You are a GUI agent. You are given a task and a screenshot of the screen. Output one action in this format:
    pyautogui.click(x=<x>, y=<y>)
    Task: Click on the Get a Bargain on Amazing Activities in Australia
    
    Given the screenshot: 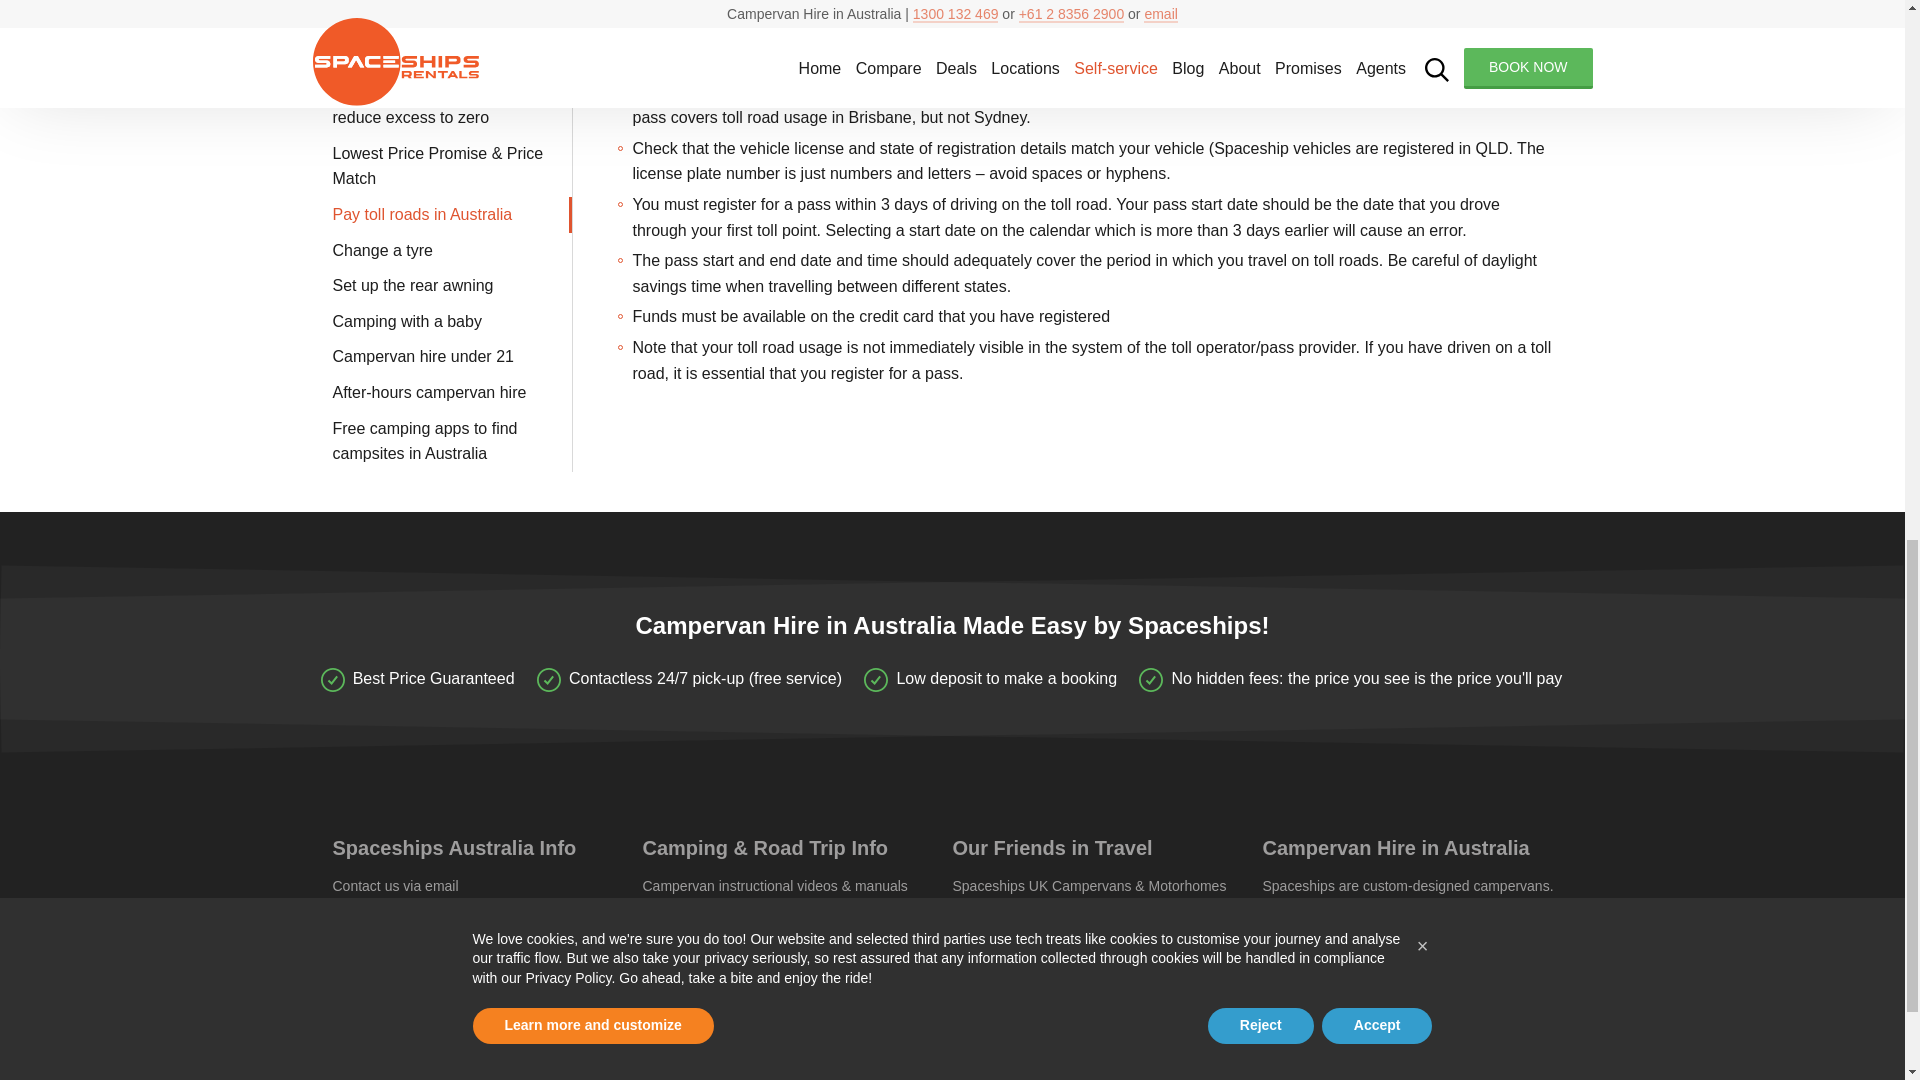 What is the action you would take?
    pyautogui.click(x=722, y=953)
    